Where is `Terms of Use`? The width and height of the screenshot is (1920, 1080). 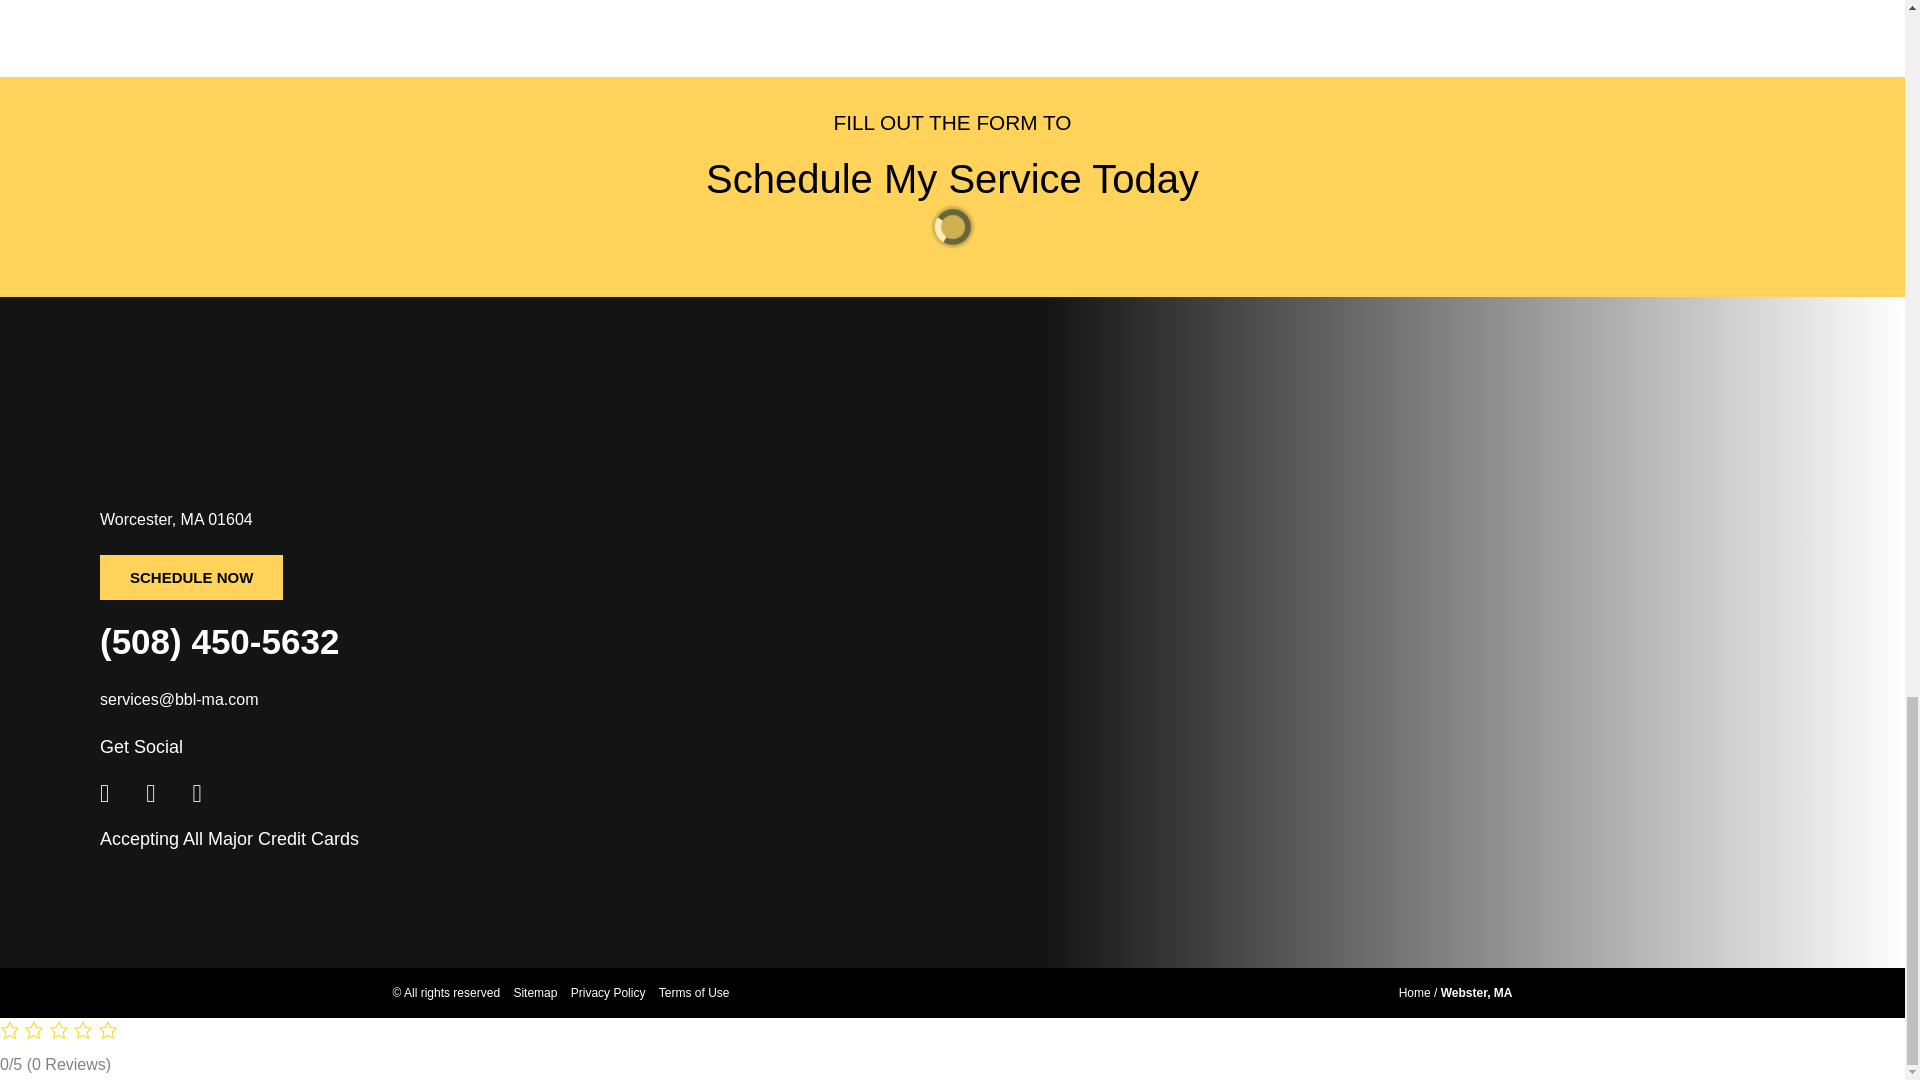
Terms of Use is located at coordinates (688, 993).